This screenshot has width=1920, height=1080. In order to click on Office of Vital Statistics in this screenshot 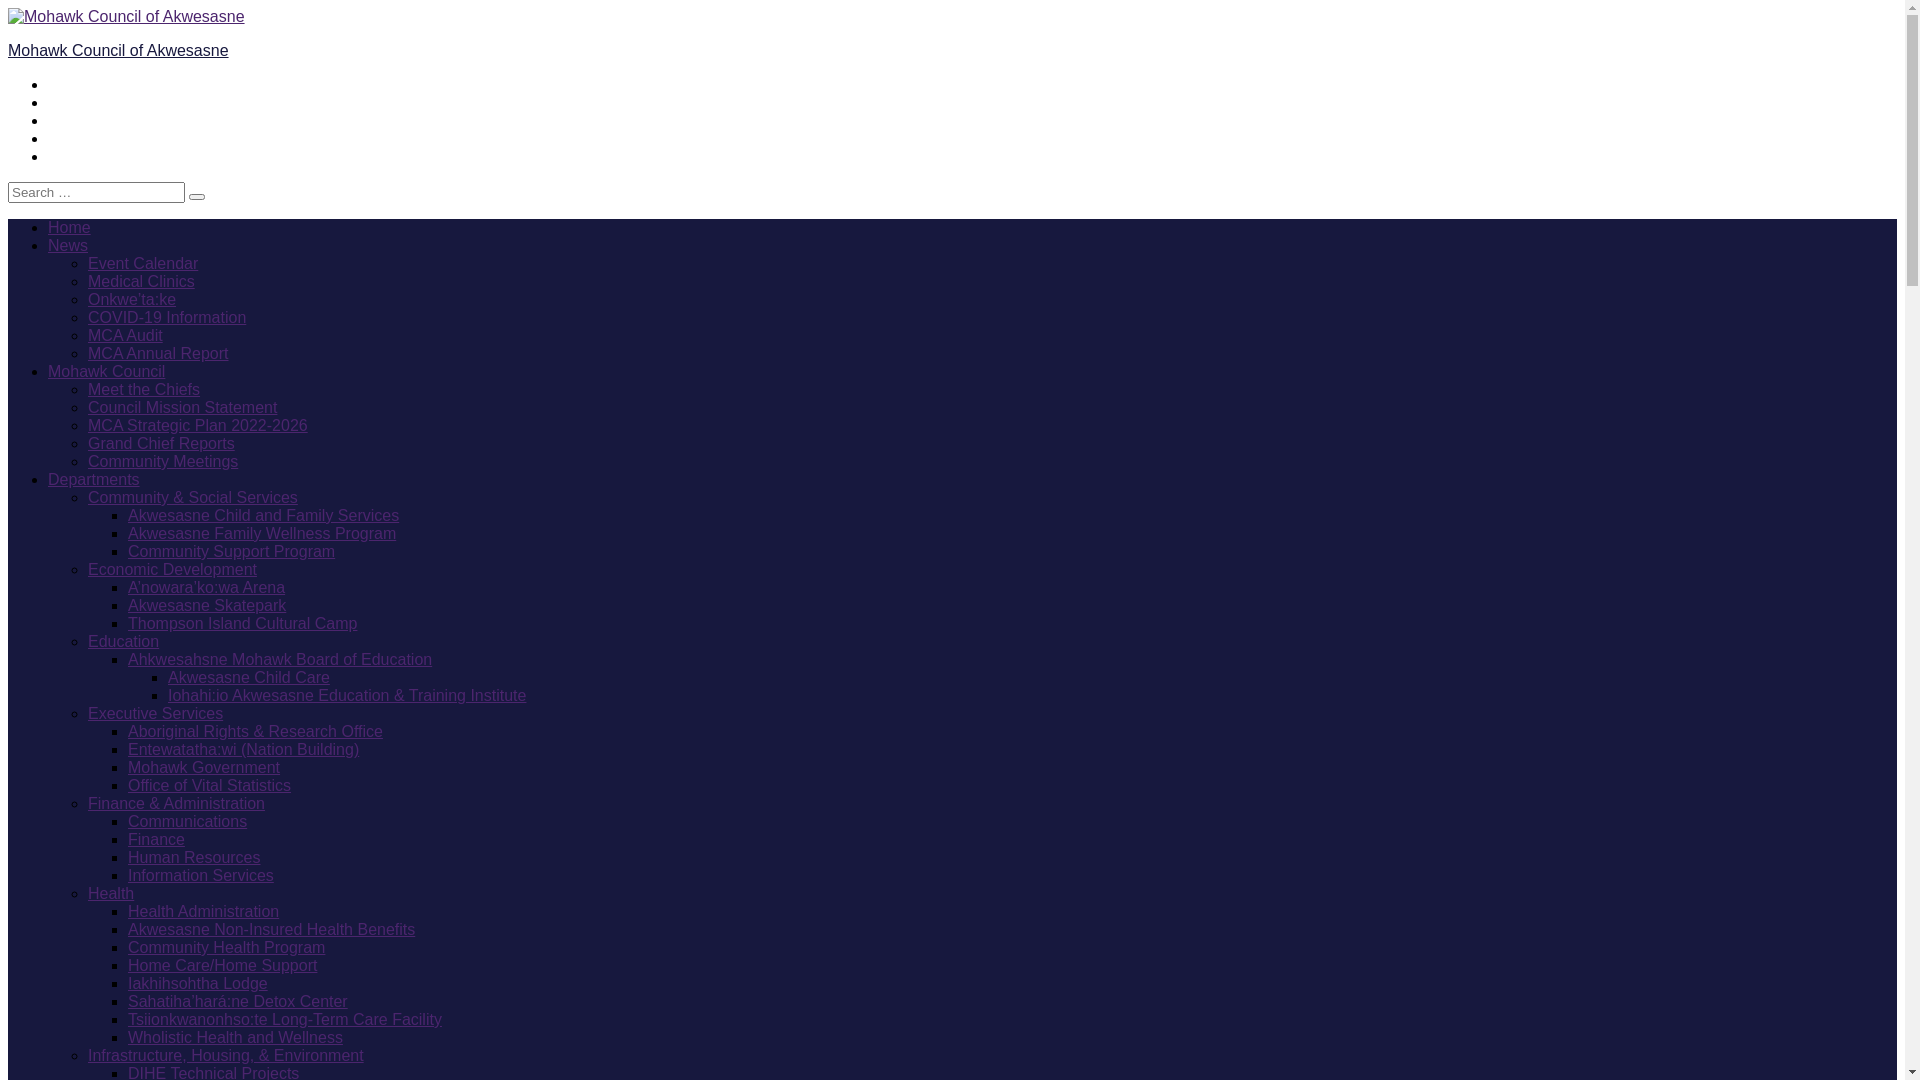, I will do `click(210, 786)`.